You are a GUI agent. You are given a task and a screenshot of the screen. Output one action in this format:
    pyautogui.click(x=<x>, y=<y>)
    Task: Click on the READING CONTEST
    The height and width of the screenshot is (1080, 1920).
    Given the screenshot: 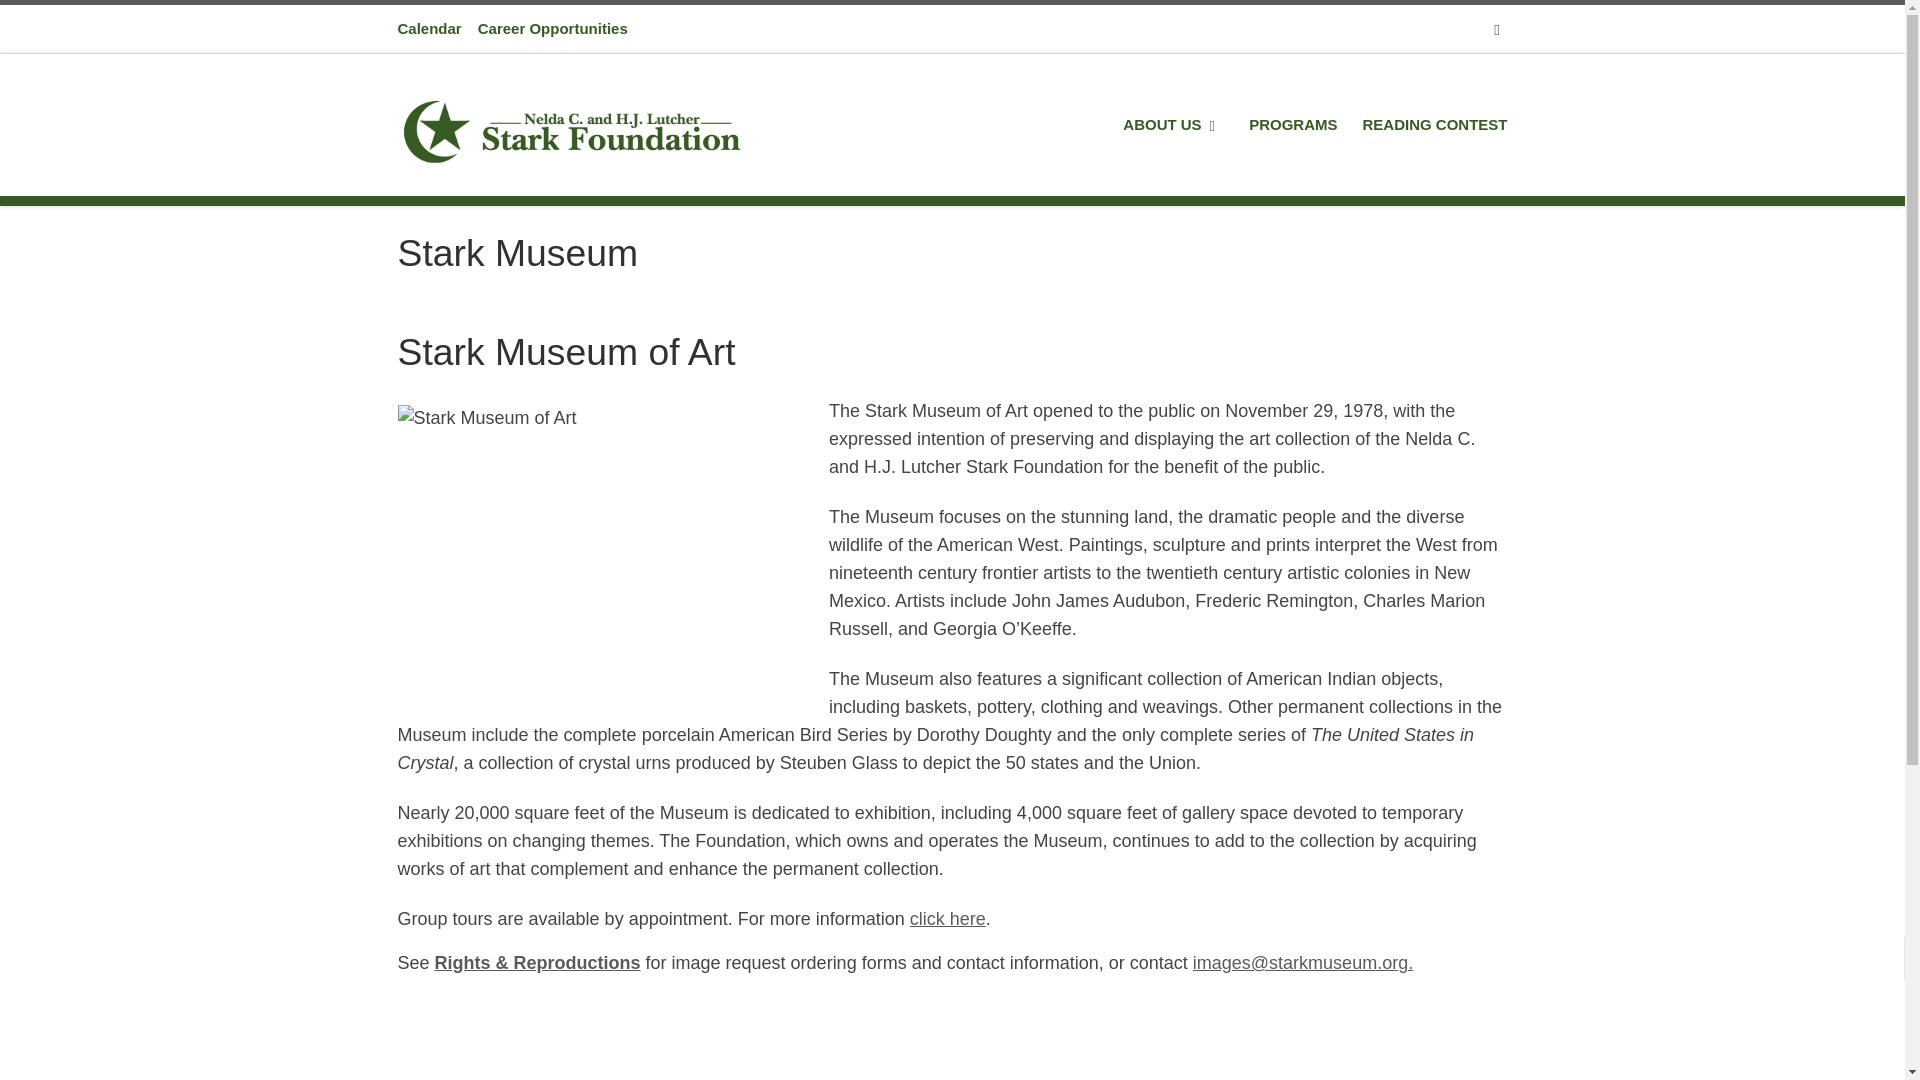 What is the action you would take?
    pyautogui.click(x=1434, y=124)
    